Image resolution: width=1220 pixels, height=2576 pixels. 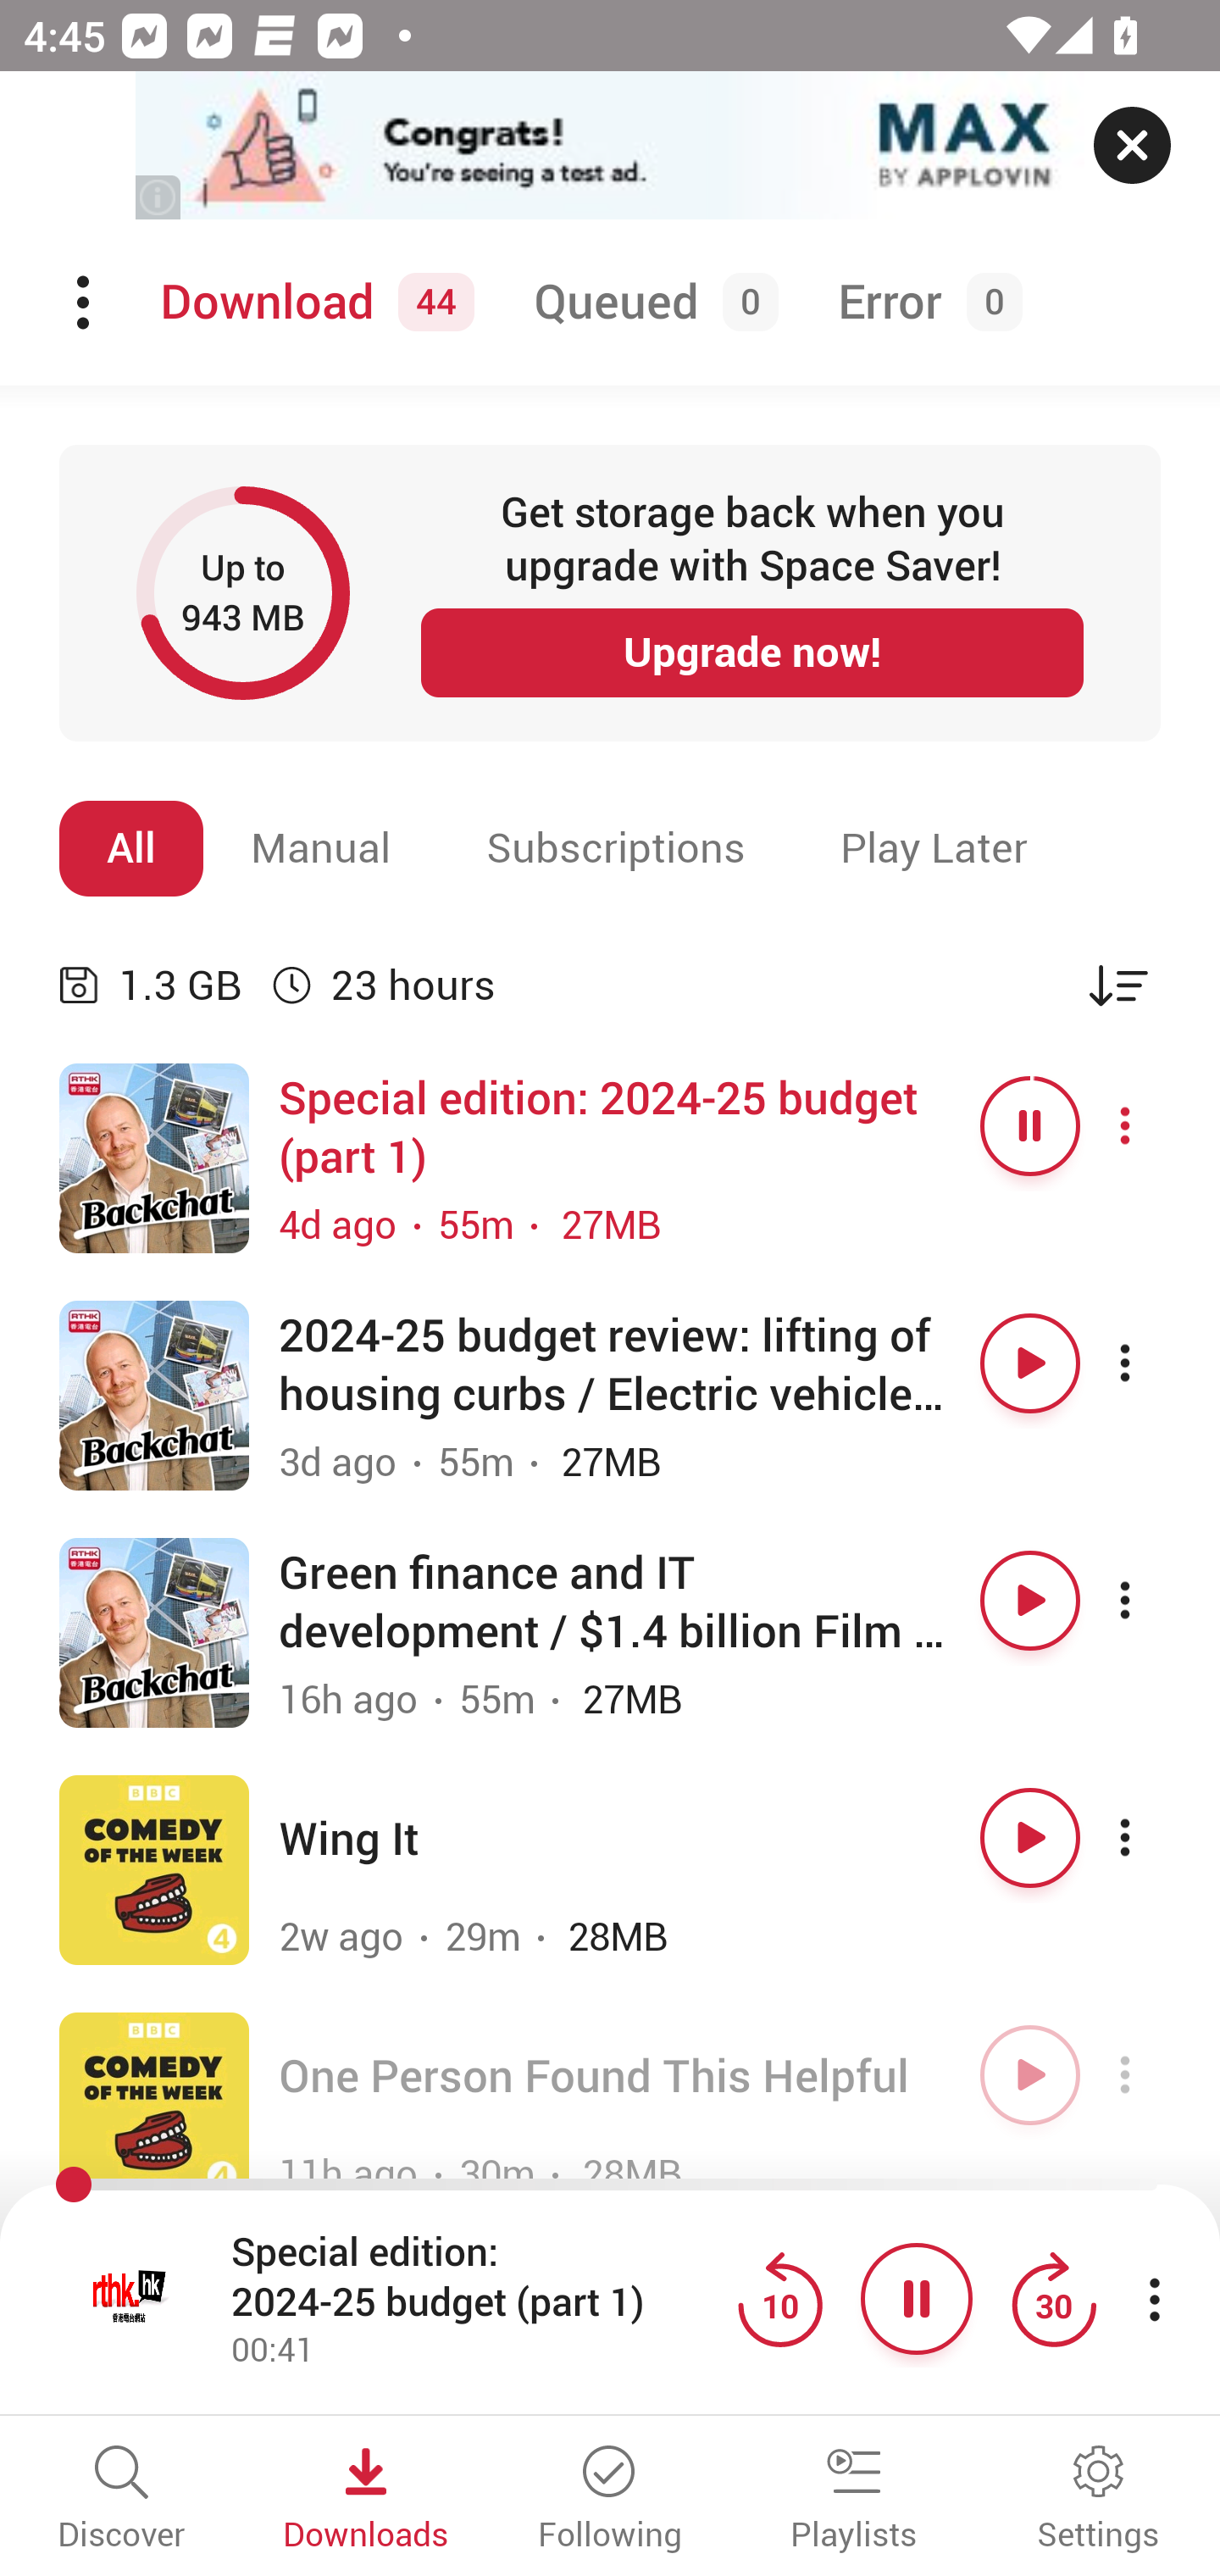 What do you see at coordinates (1118, 985) in the screenshot?
I see `Change sort order` at bounding box center [1118, 985].